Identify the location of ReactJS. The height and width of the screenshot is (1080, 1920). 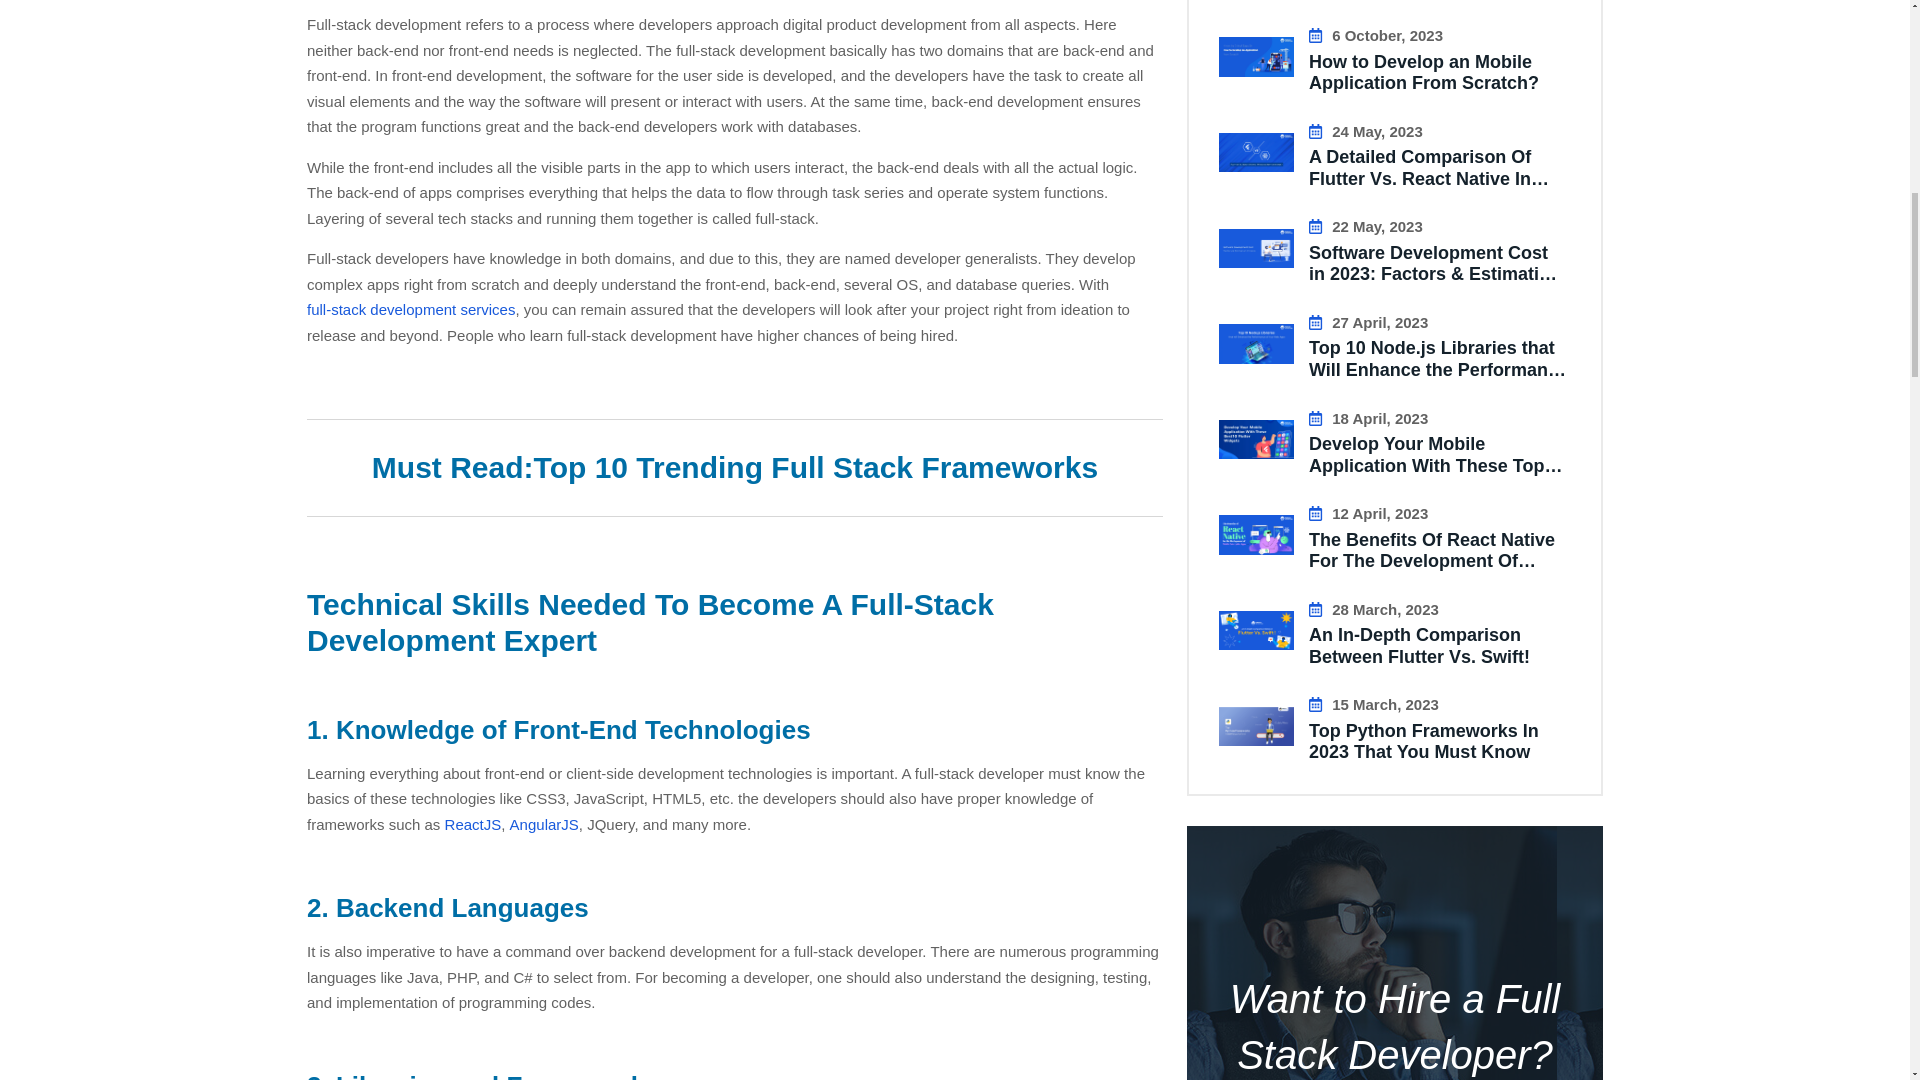
(473, 825).